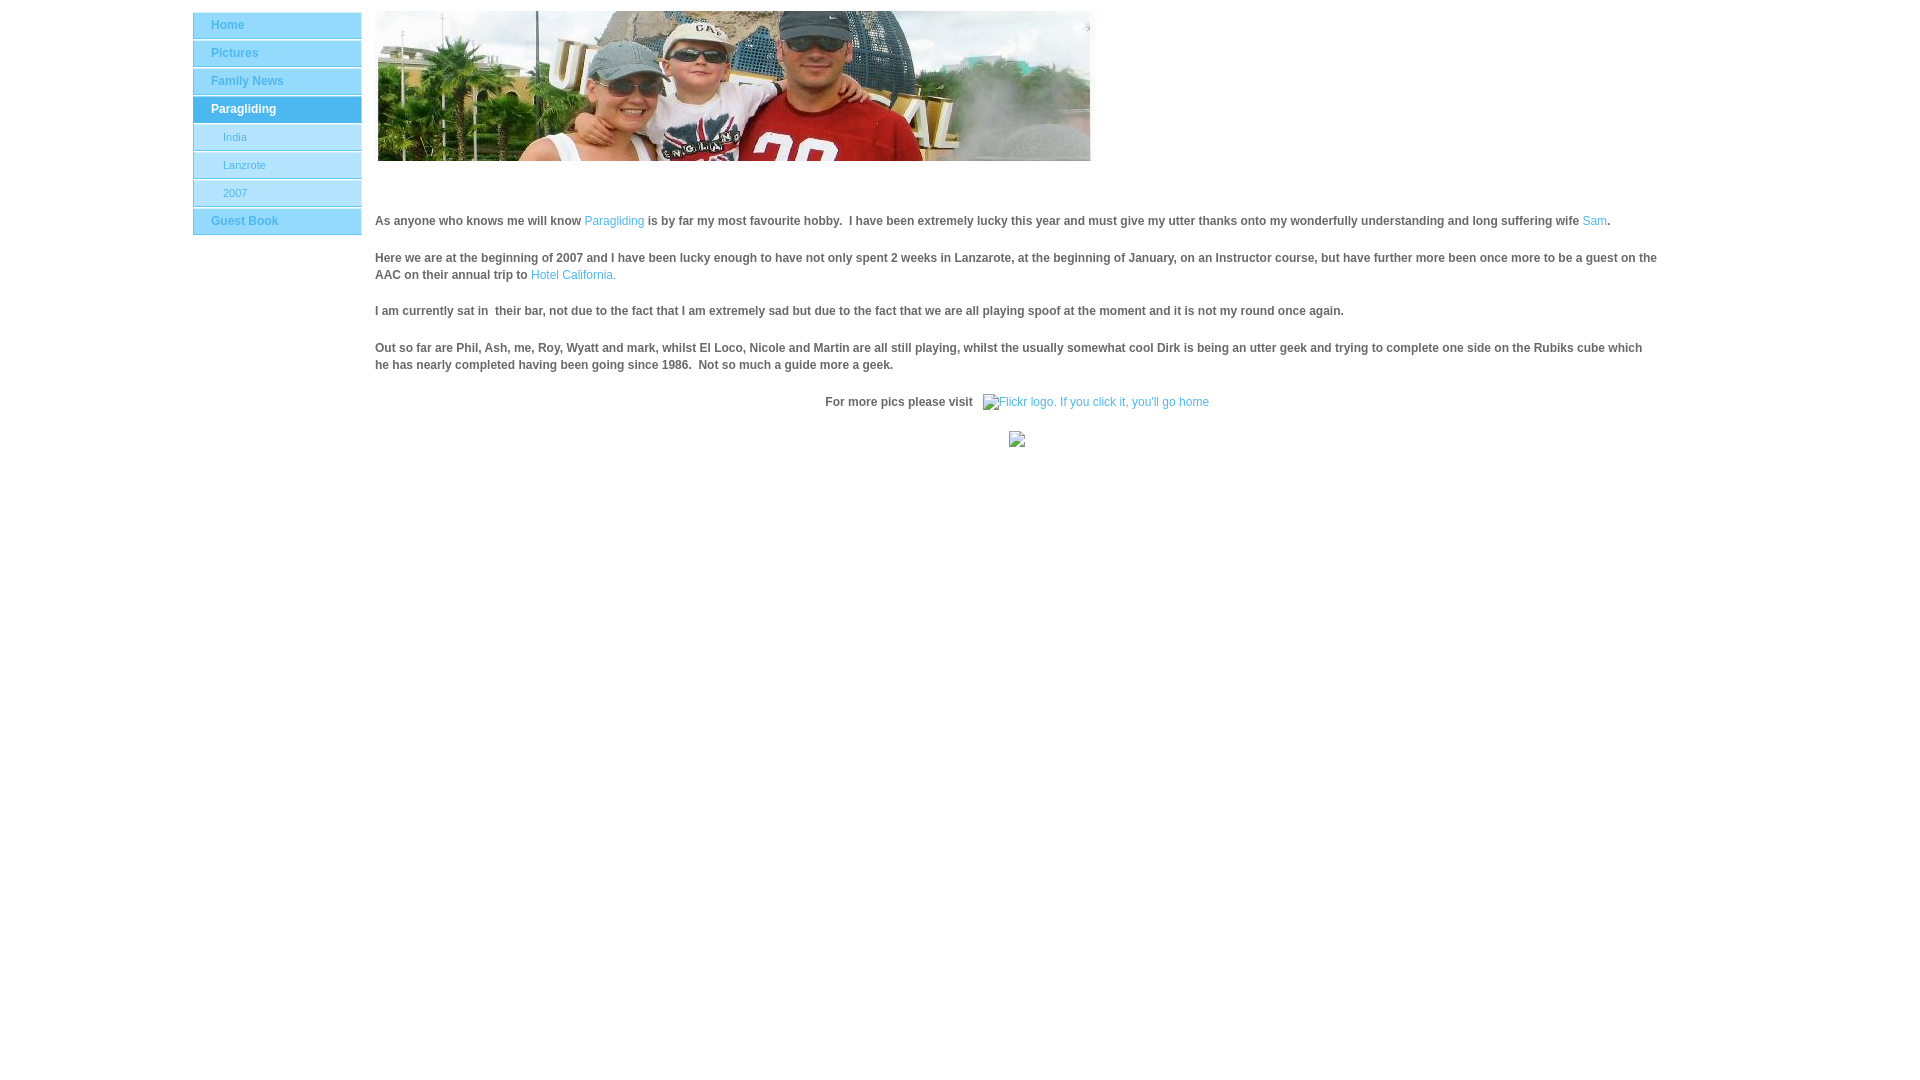 Image resolution: width=1920 pixels, height=1080 pixels. Describe the element at coordinates (613, 220) in the screenshot. I see `Paragliding` at that location.